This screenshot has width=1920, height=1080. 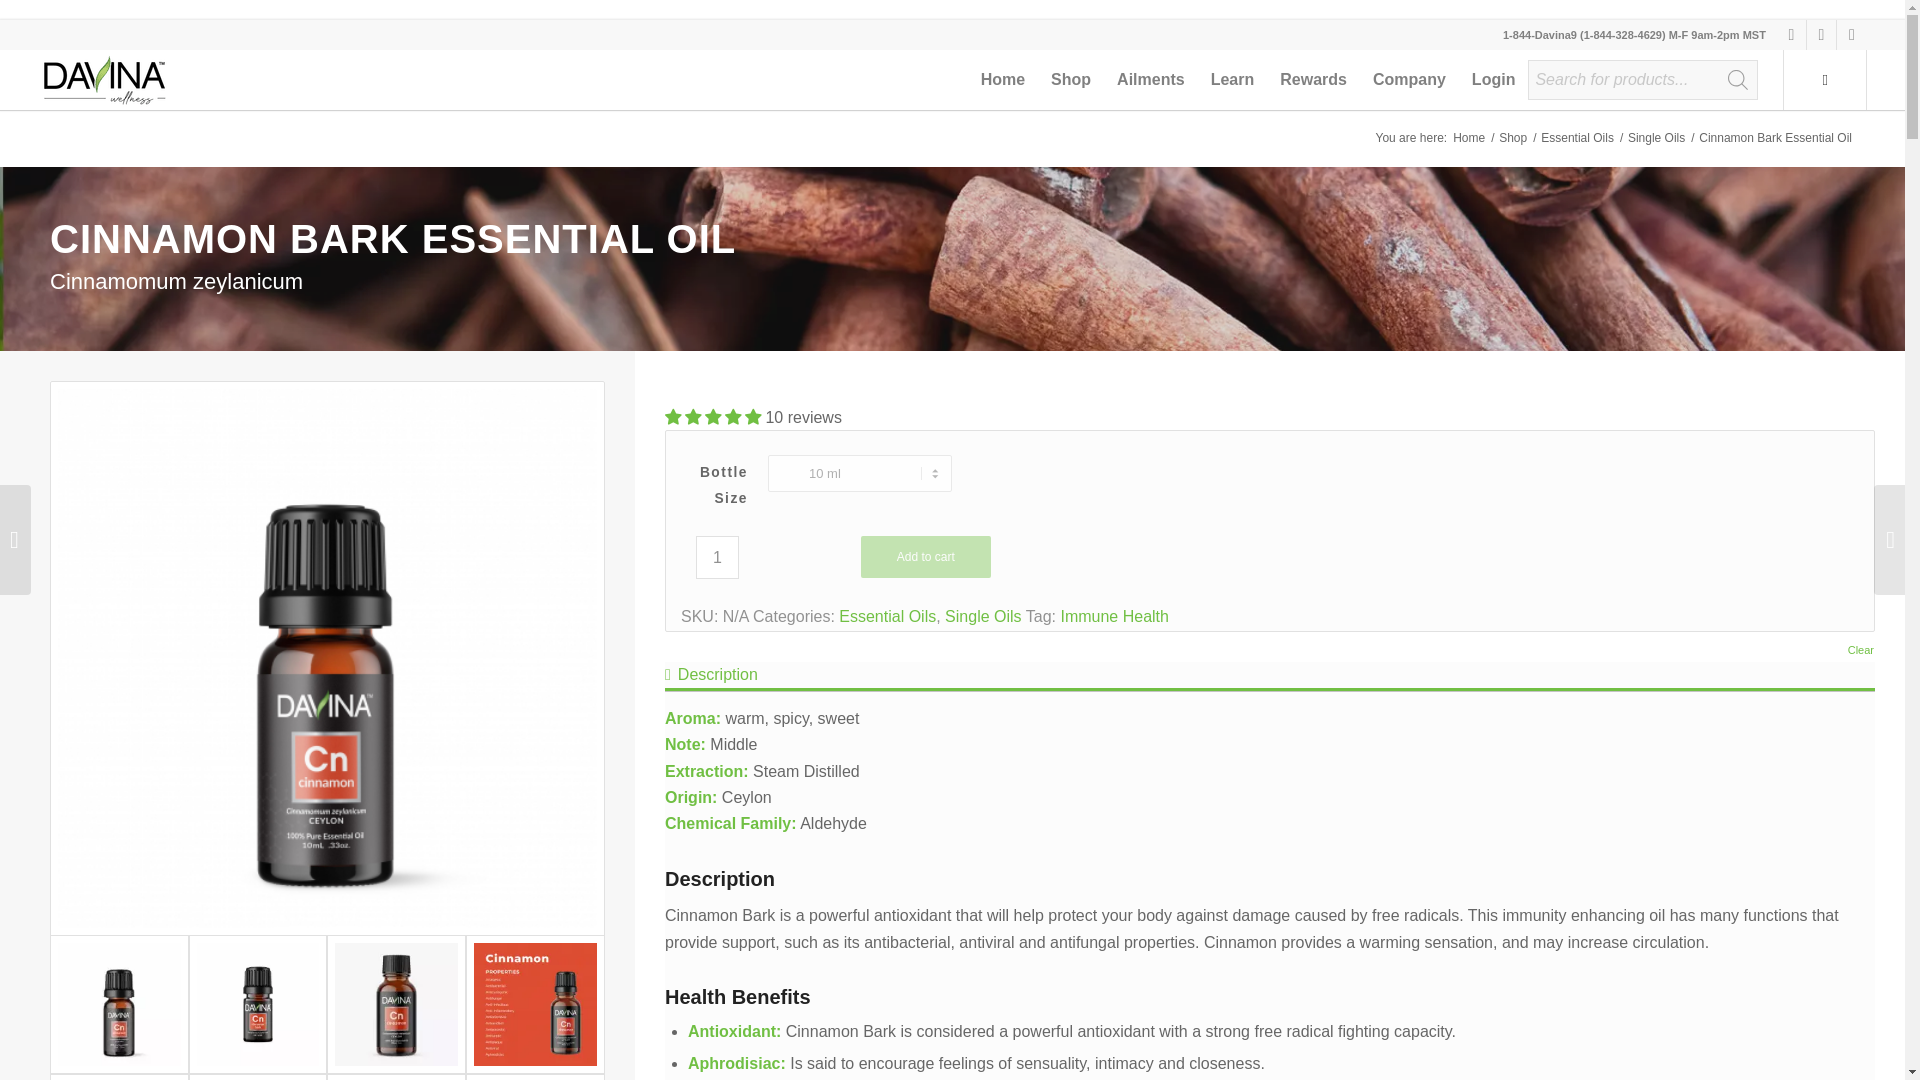 I want to click on Home, so click(x=1002, y=80).